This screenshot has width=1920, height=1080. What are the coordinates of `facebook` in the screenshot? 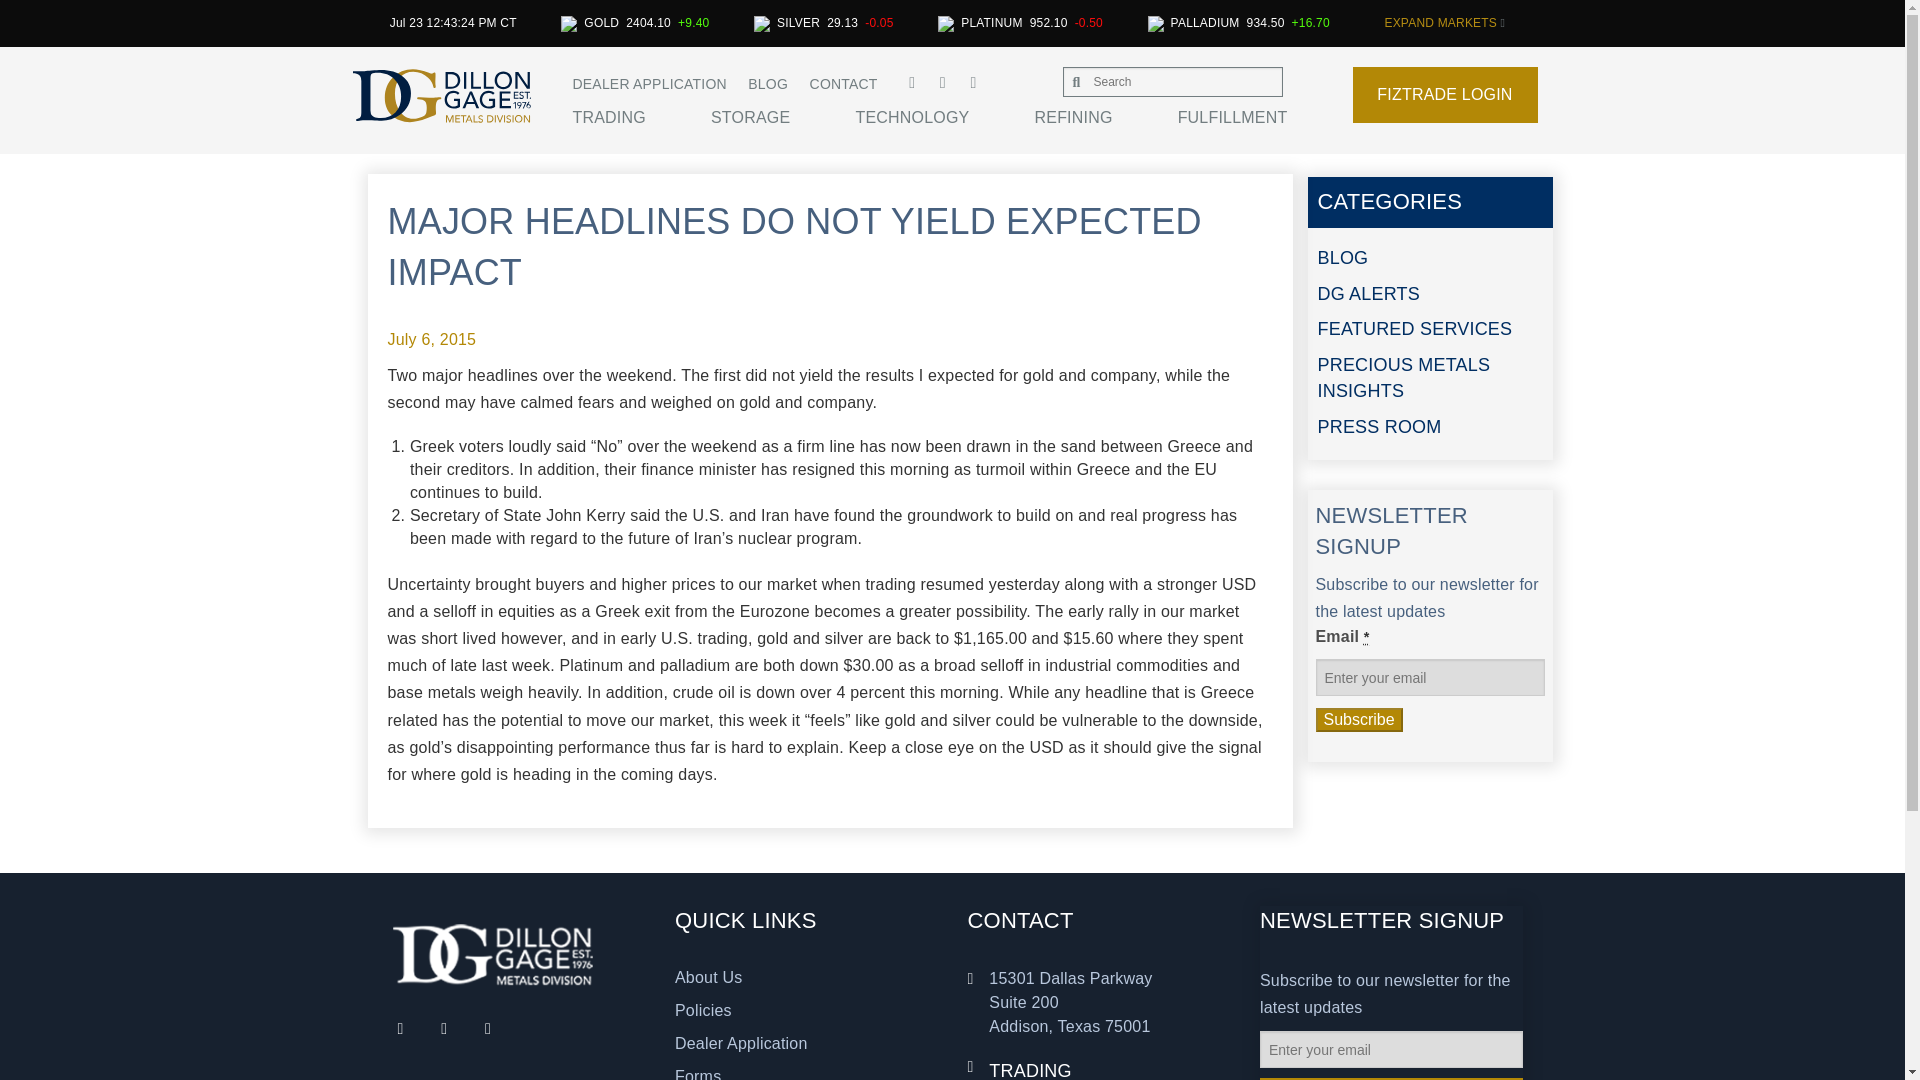 It's located at (974, 82).